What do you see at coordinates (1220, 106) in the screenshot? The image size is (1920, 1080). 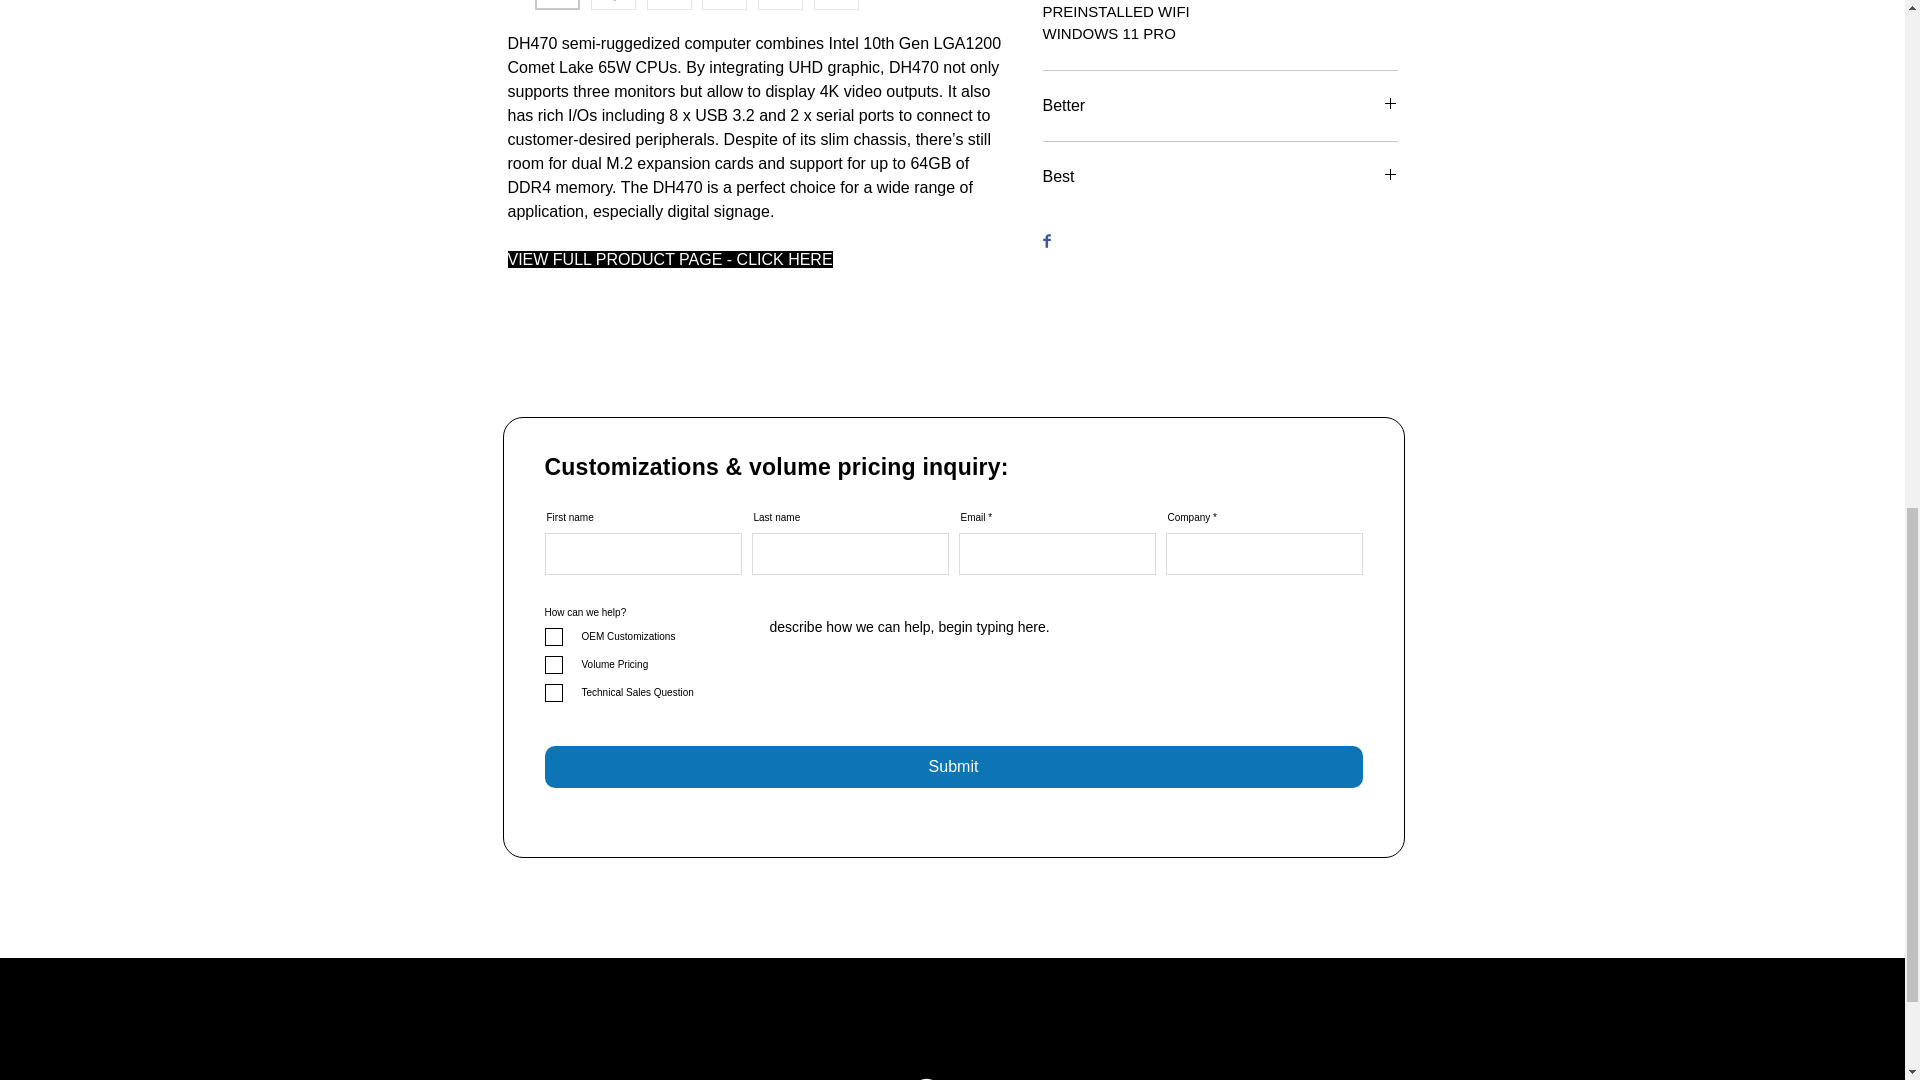 I see `Better` at bounding box center [1220, 106].